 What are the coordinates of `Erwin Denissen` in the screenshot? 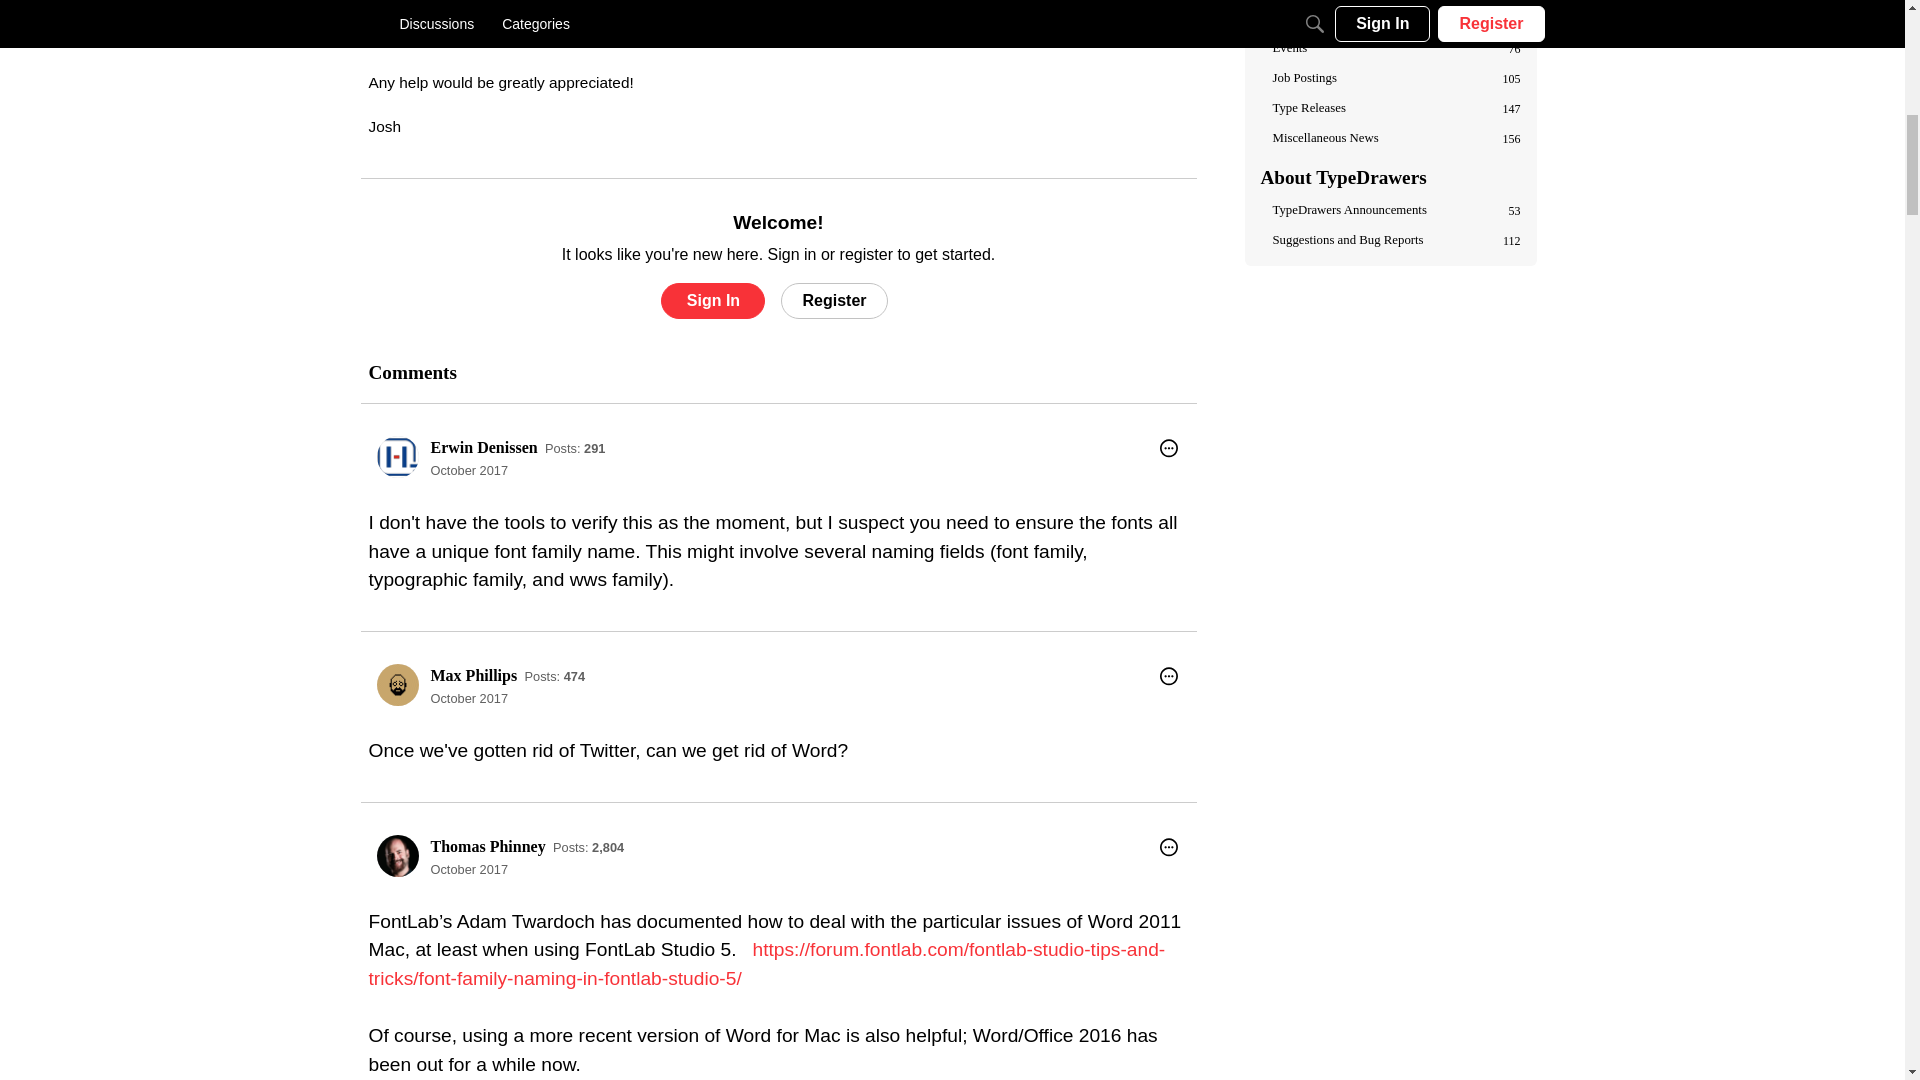 It's located at (484, 446).